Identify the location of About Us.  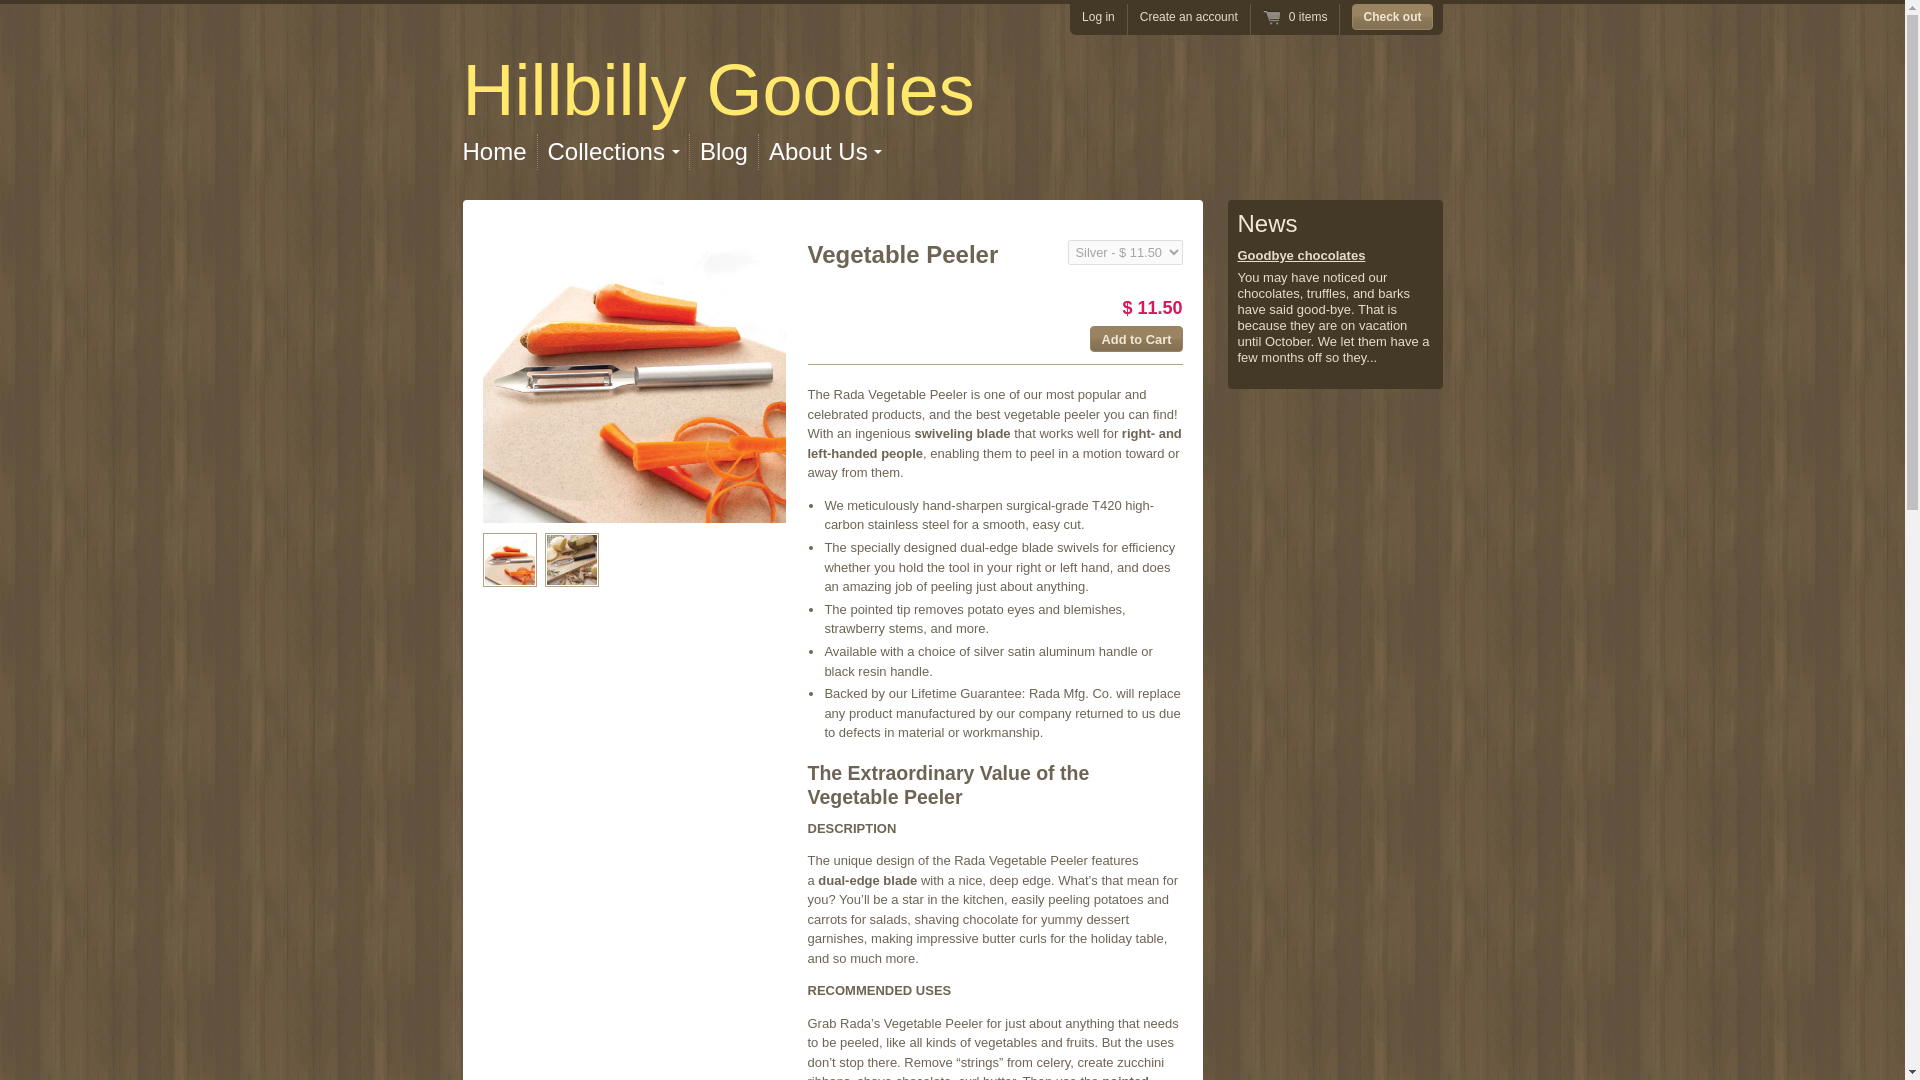
(825, 151).